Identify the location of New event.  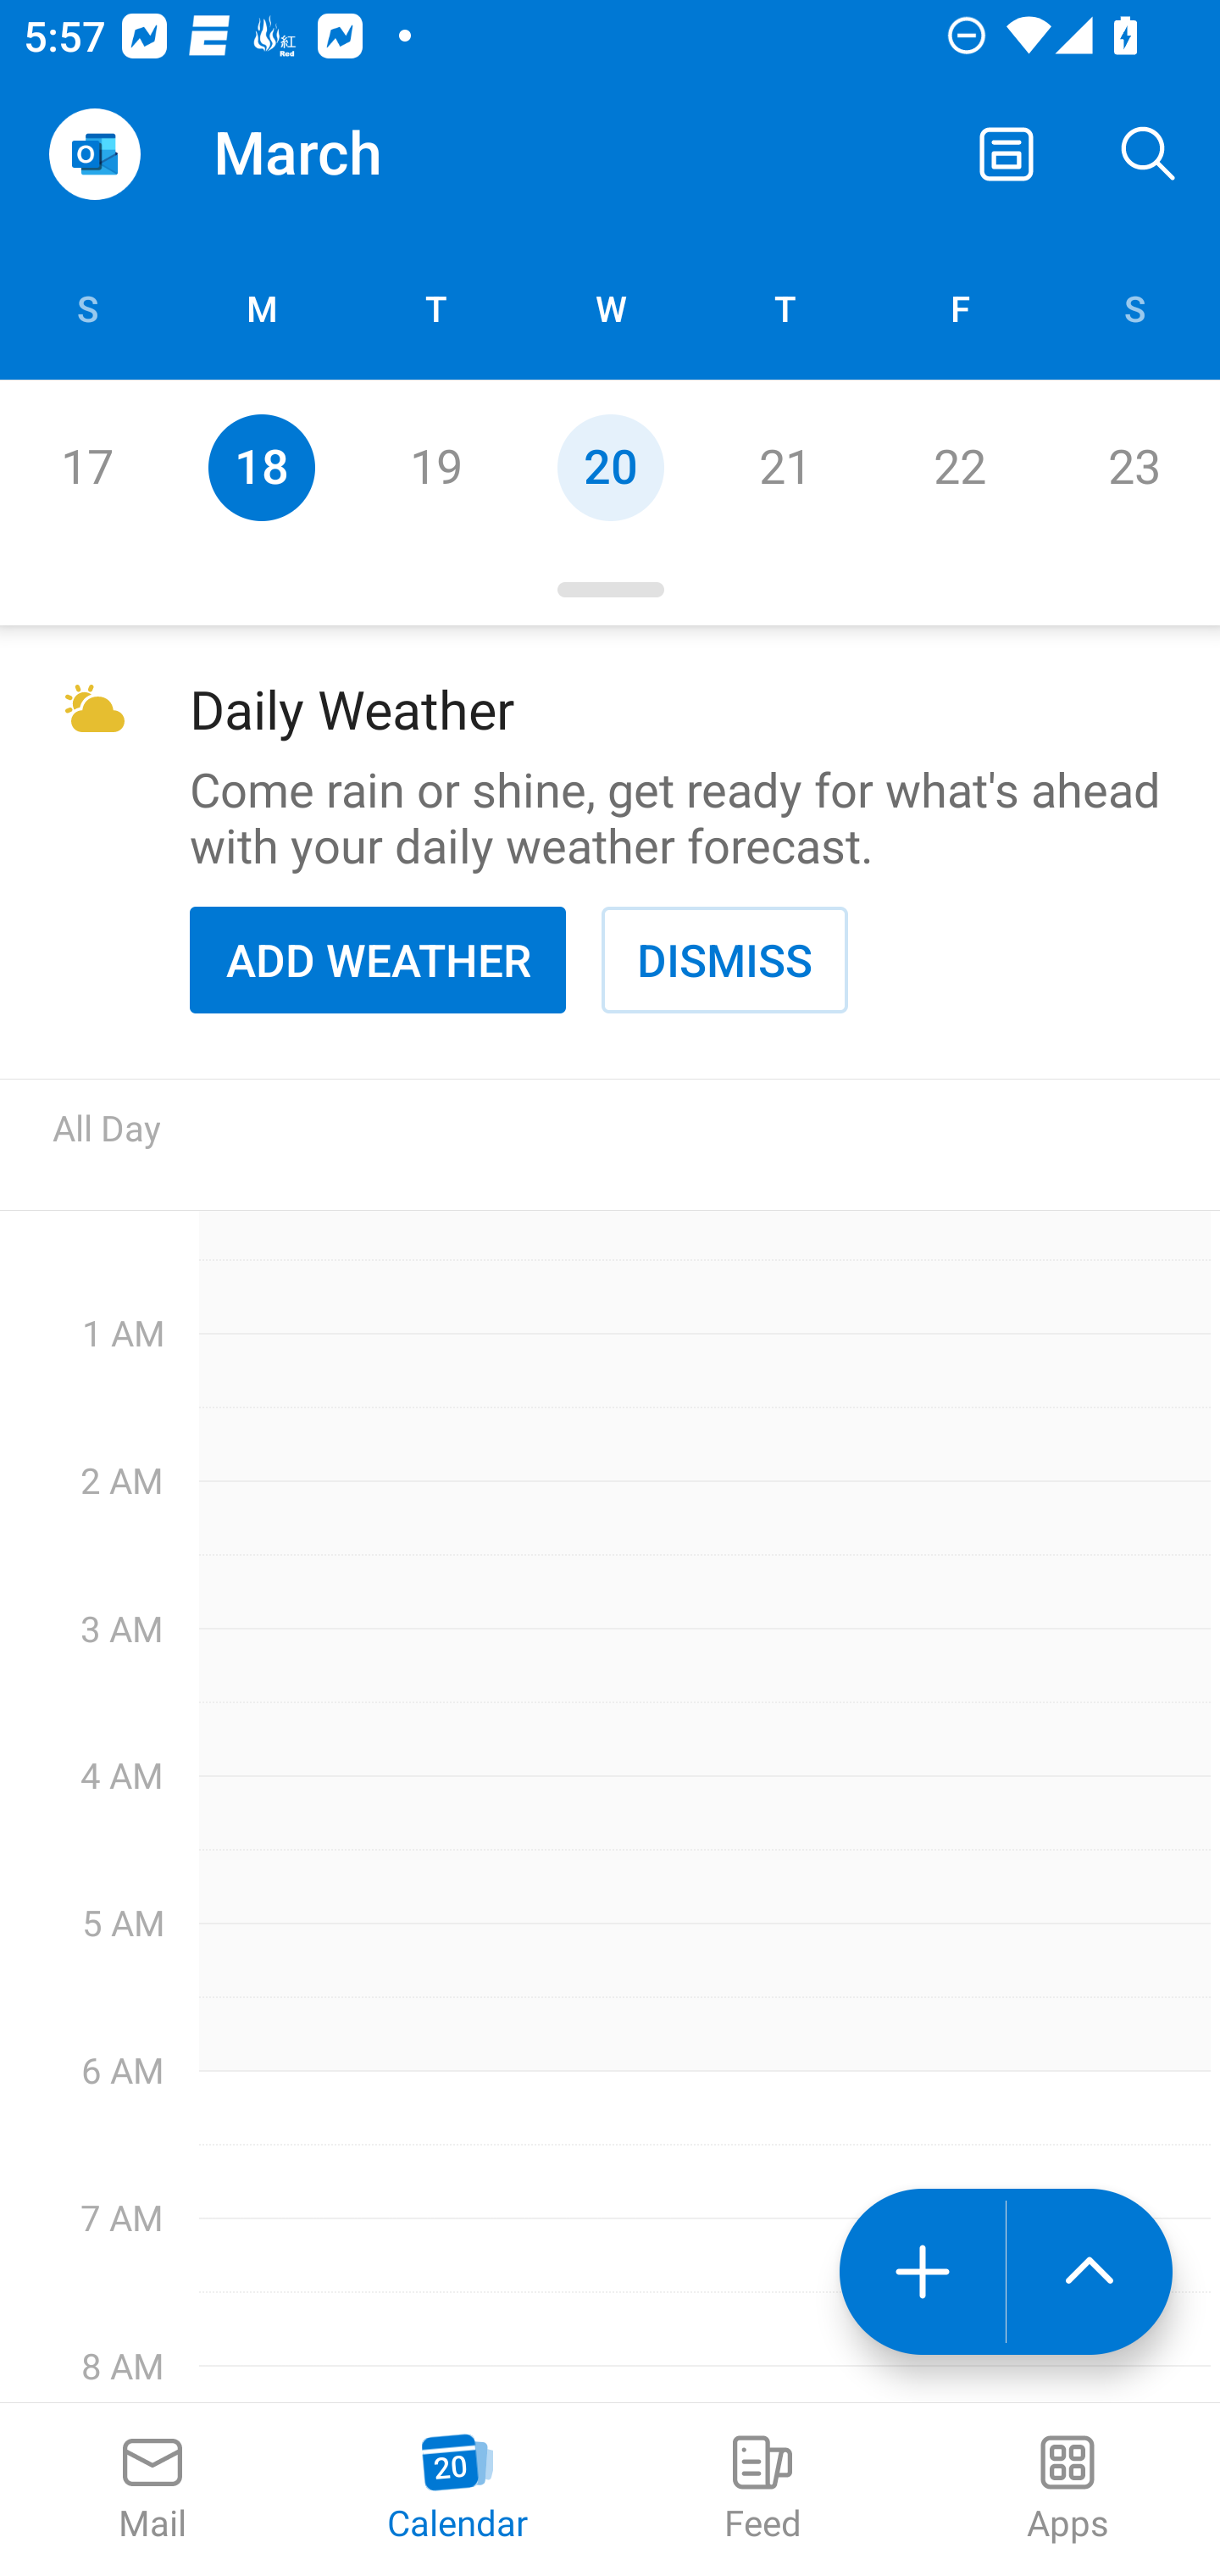
(922, 2272).